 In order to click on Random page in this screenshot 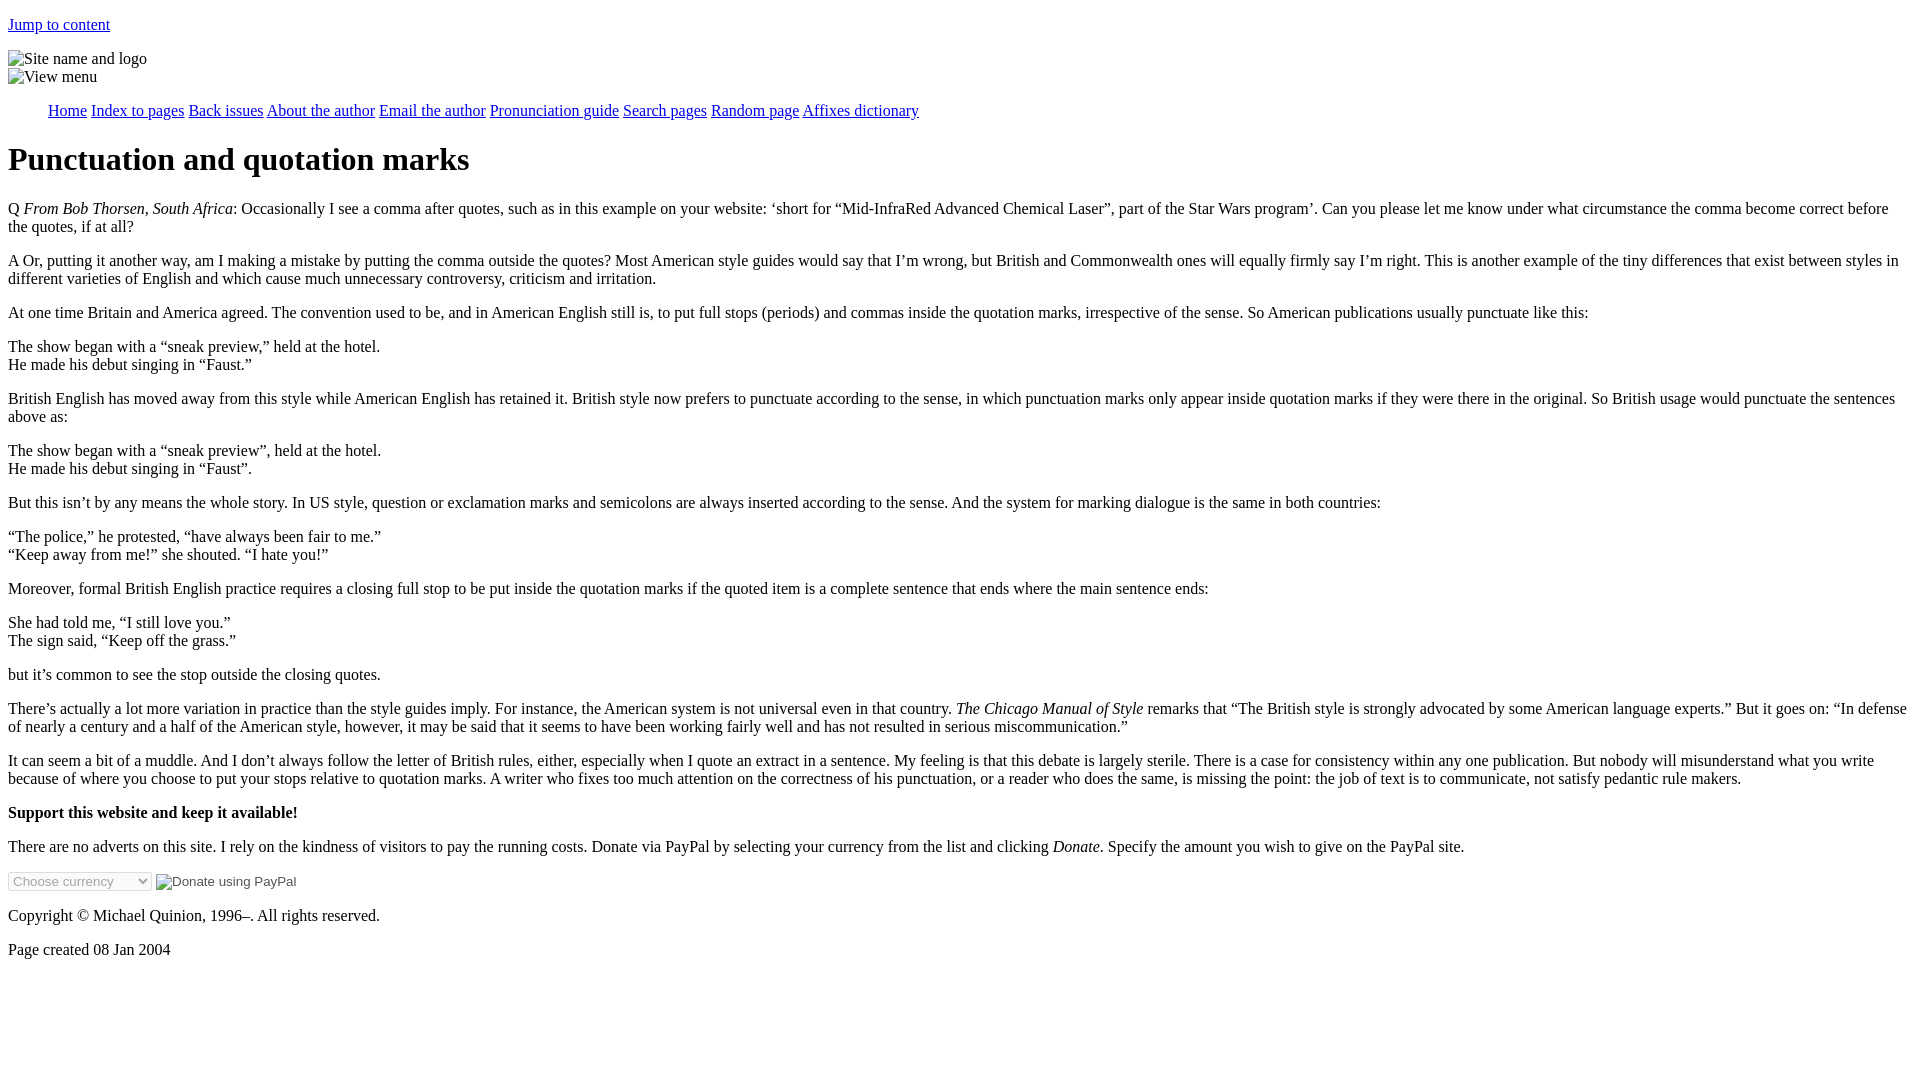, I will do `click(754, 110)`.